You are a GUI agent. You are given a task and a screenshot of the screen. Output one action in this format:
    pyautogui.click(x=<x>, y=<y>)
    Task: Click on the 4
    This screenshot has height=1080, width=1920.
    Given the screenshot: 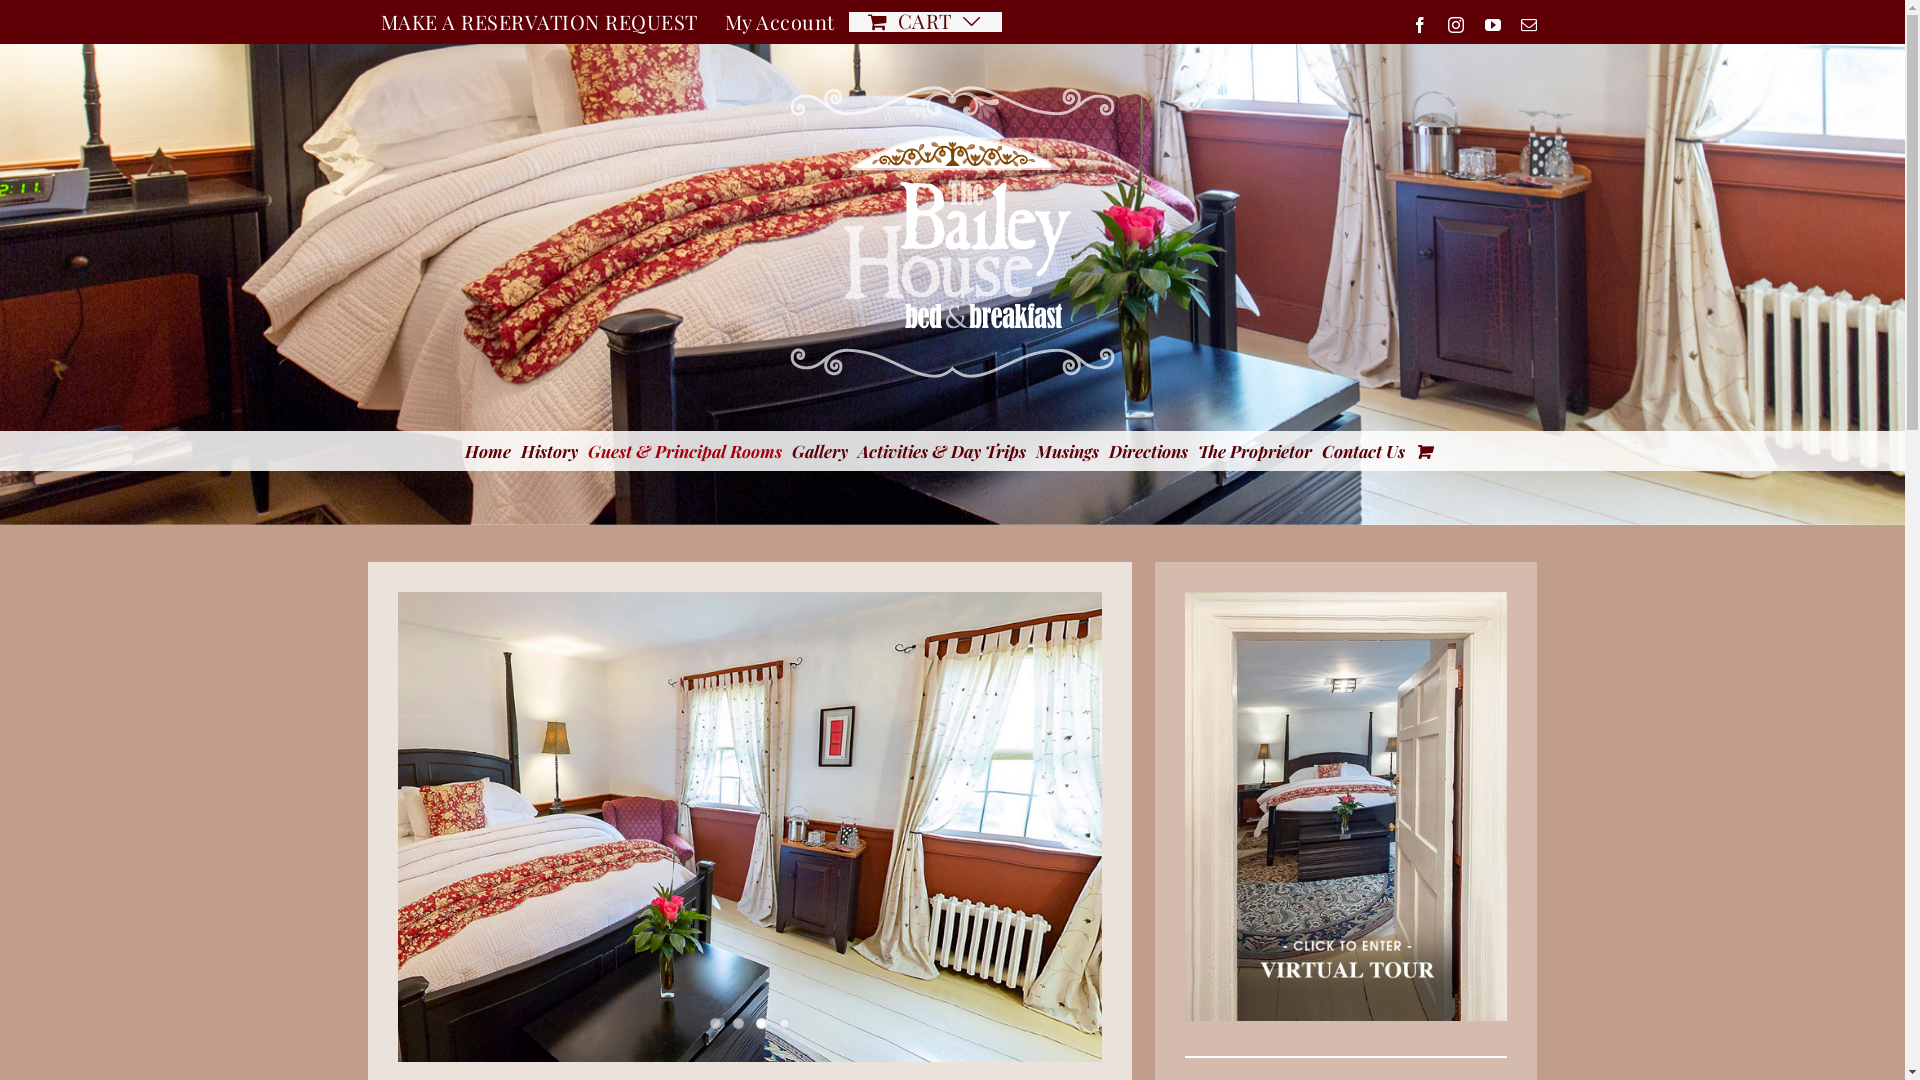 What is the action you would take?
    pyautogui.click(x=784, y=1023)
    